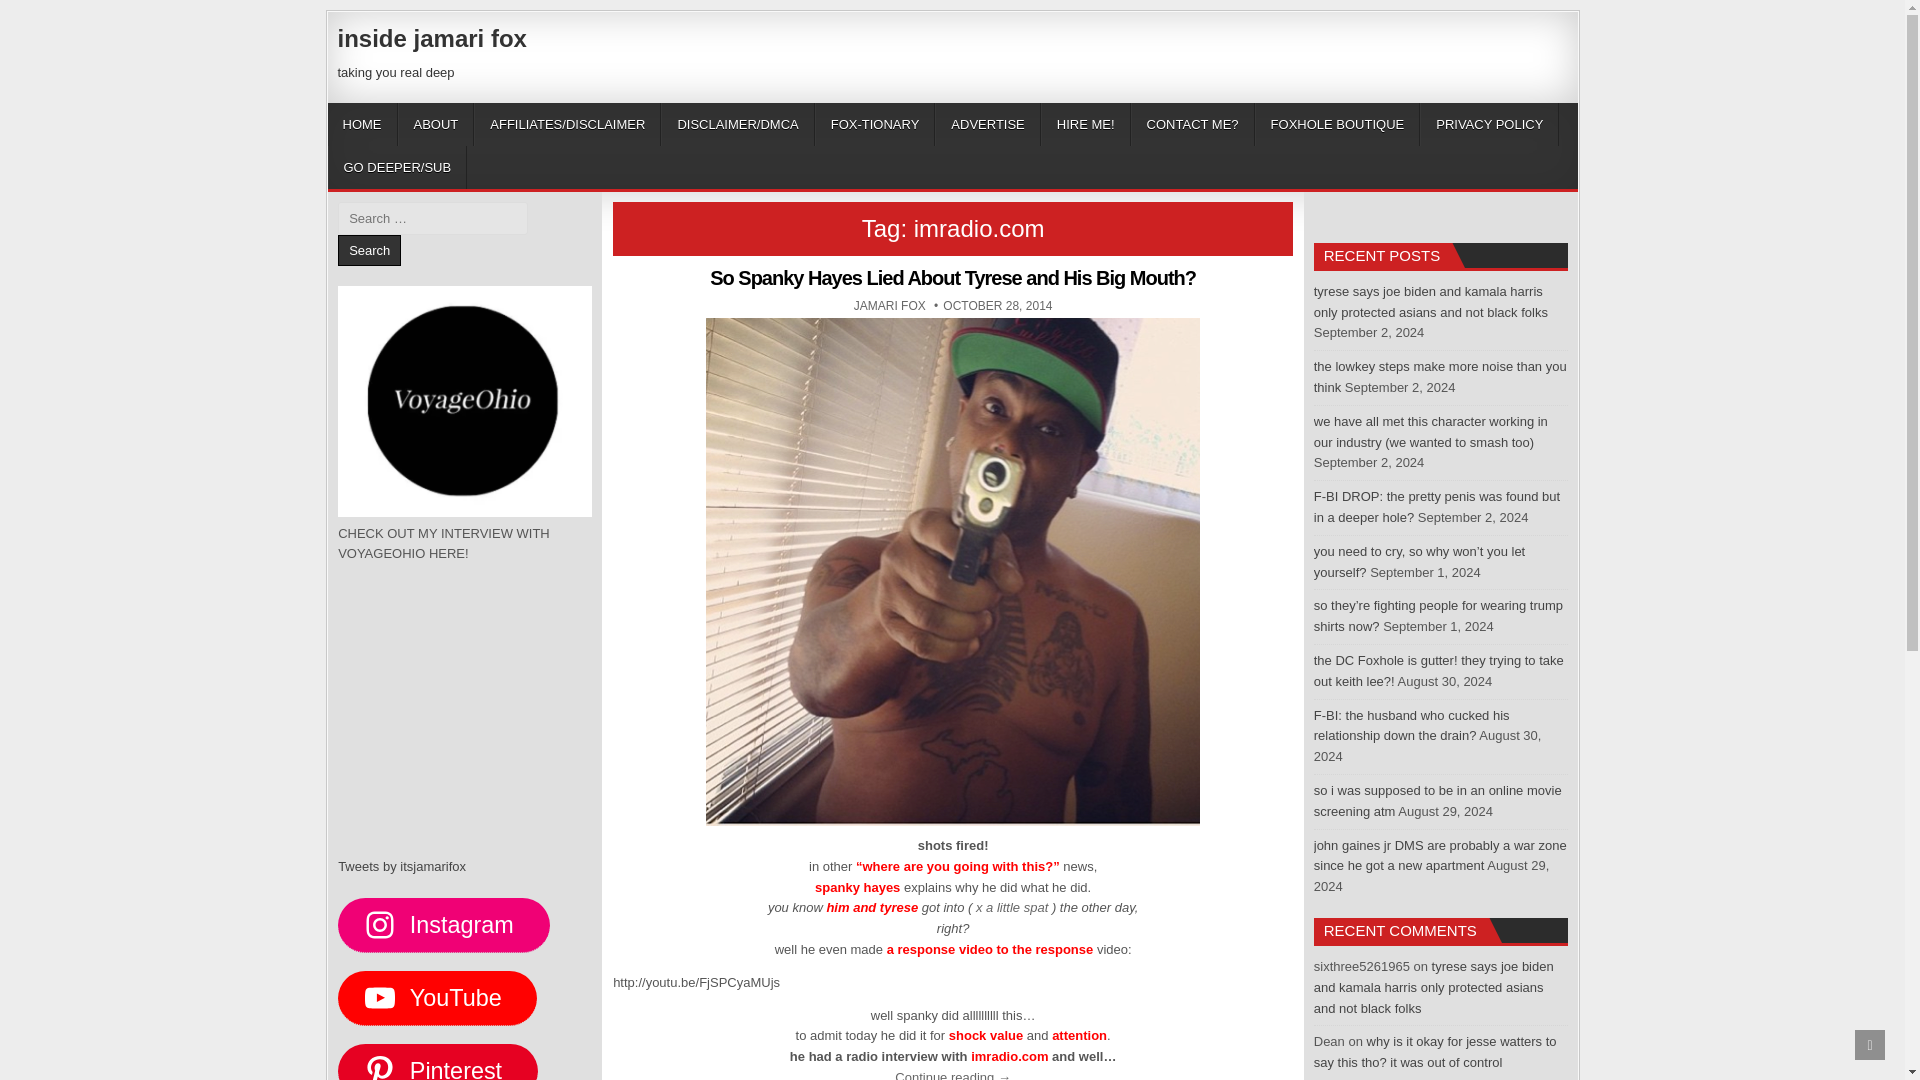 The image size is (1920, 1080). I want to click on FOX-TIONARY, so click(875, 124).